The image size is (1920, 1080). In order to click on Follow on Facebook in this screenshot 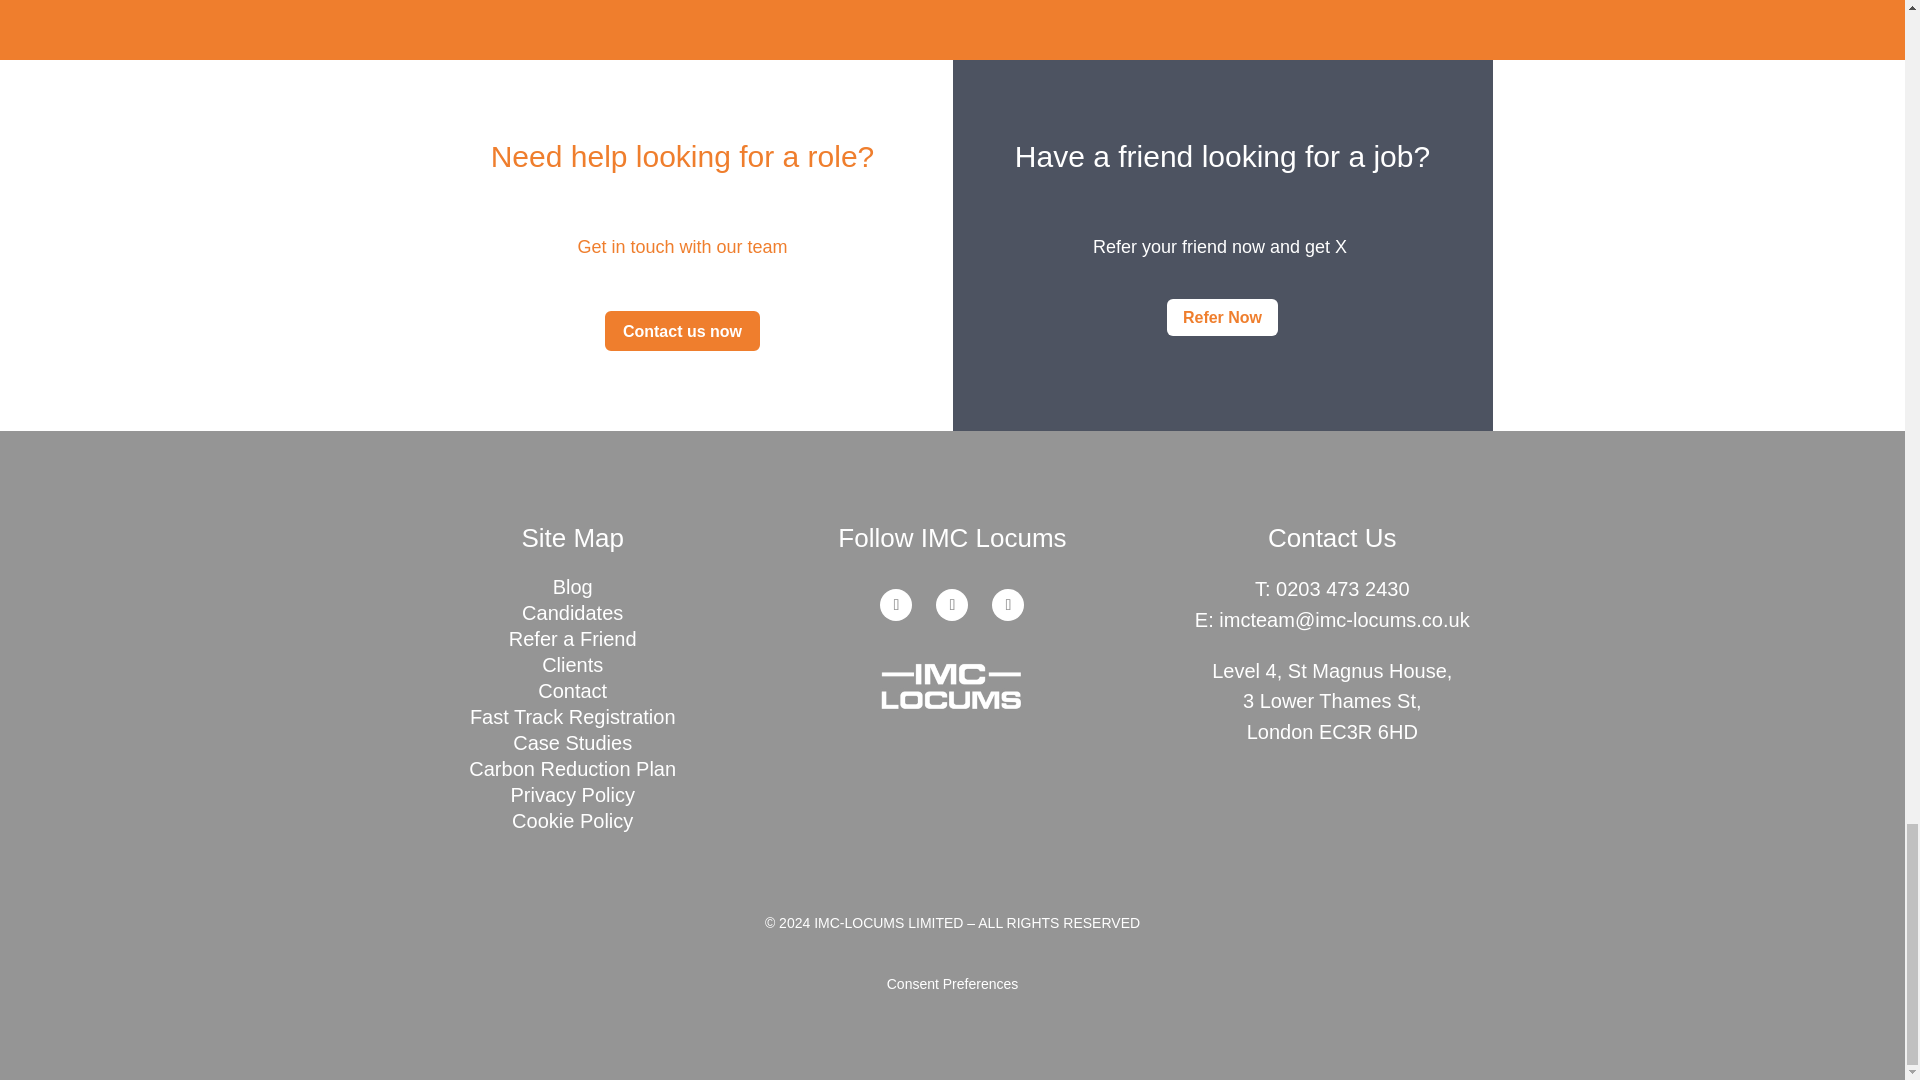, I will do `click(1008, 604)`.